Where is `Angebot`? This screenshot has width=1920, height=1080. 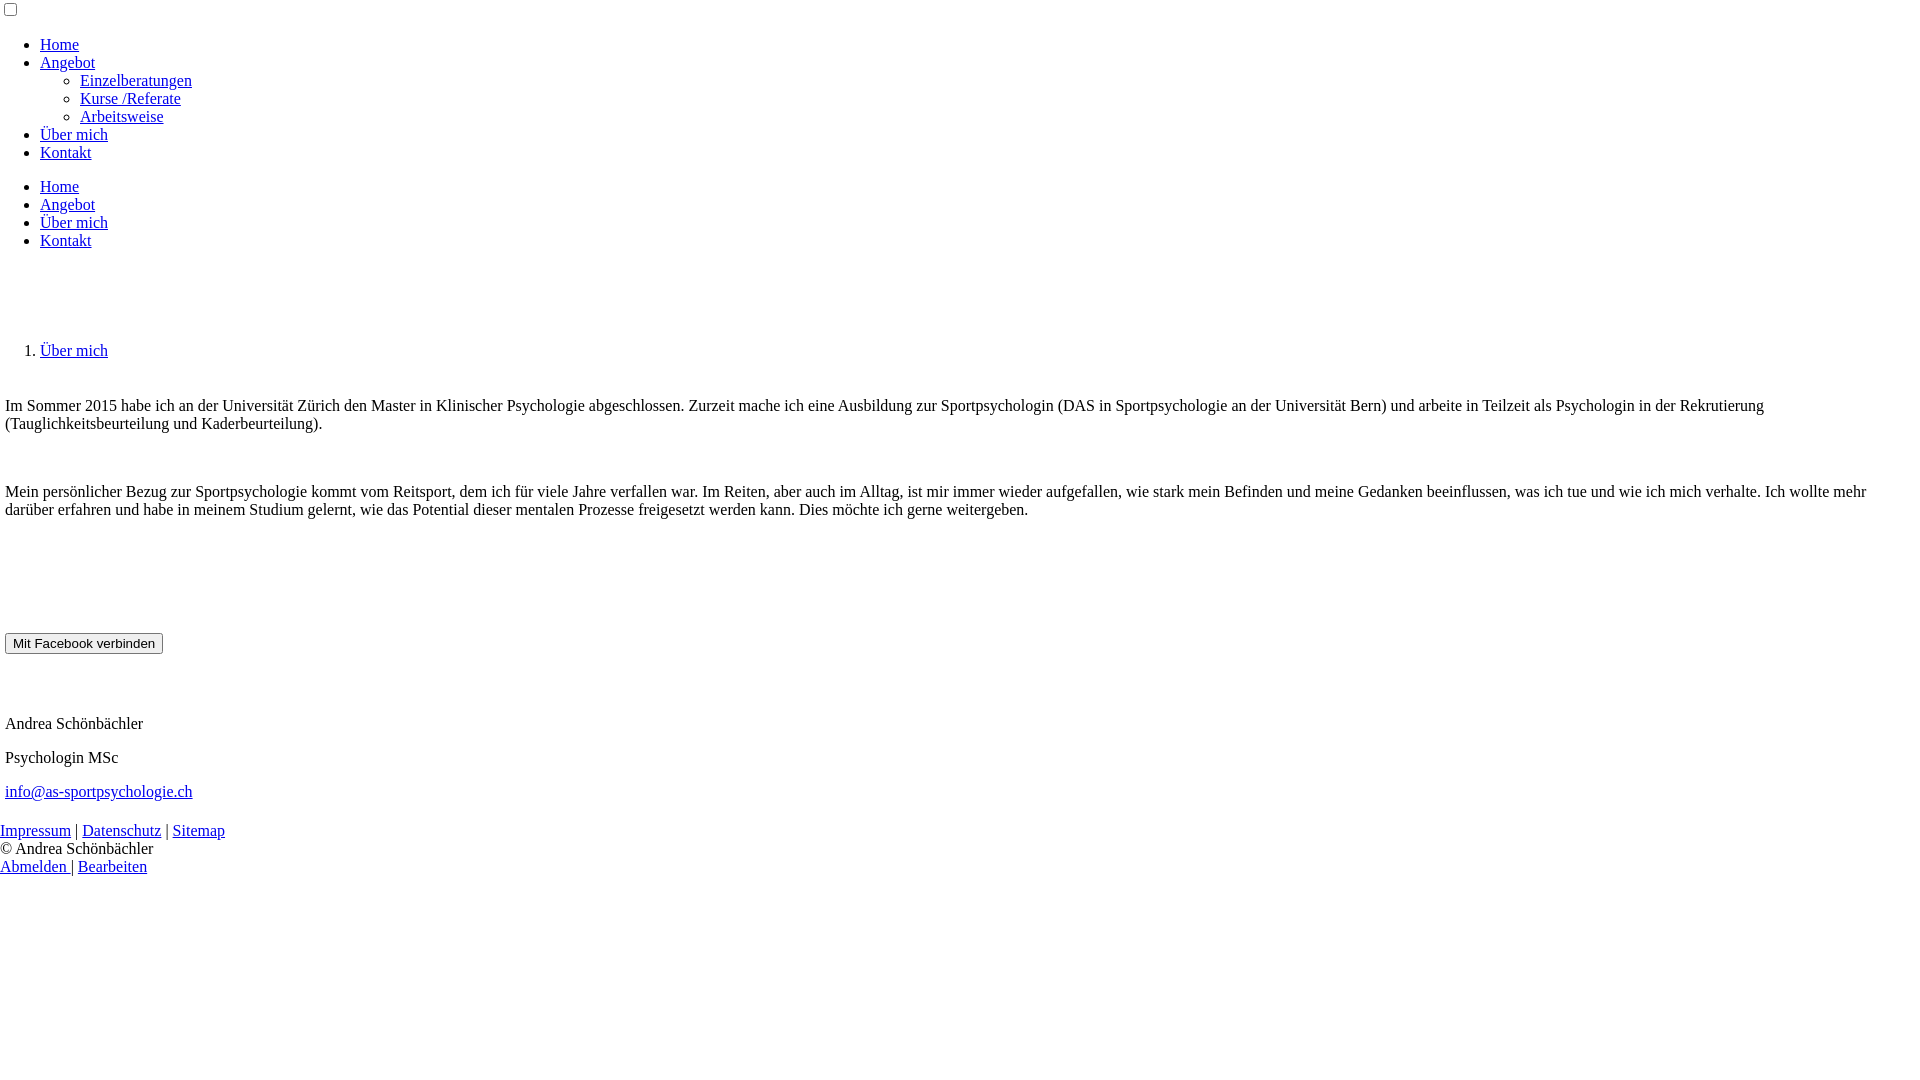 Angebot is located at coordinates (68, 62).